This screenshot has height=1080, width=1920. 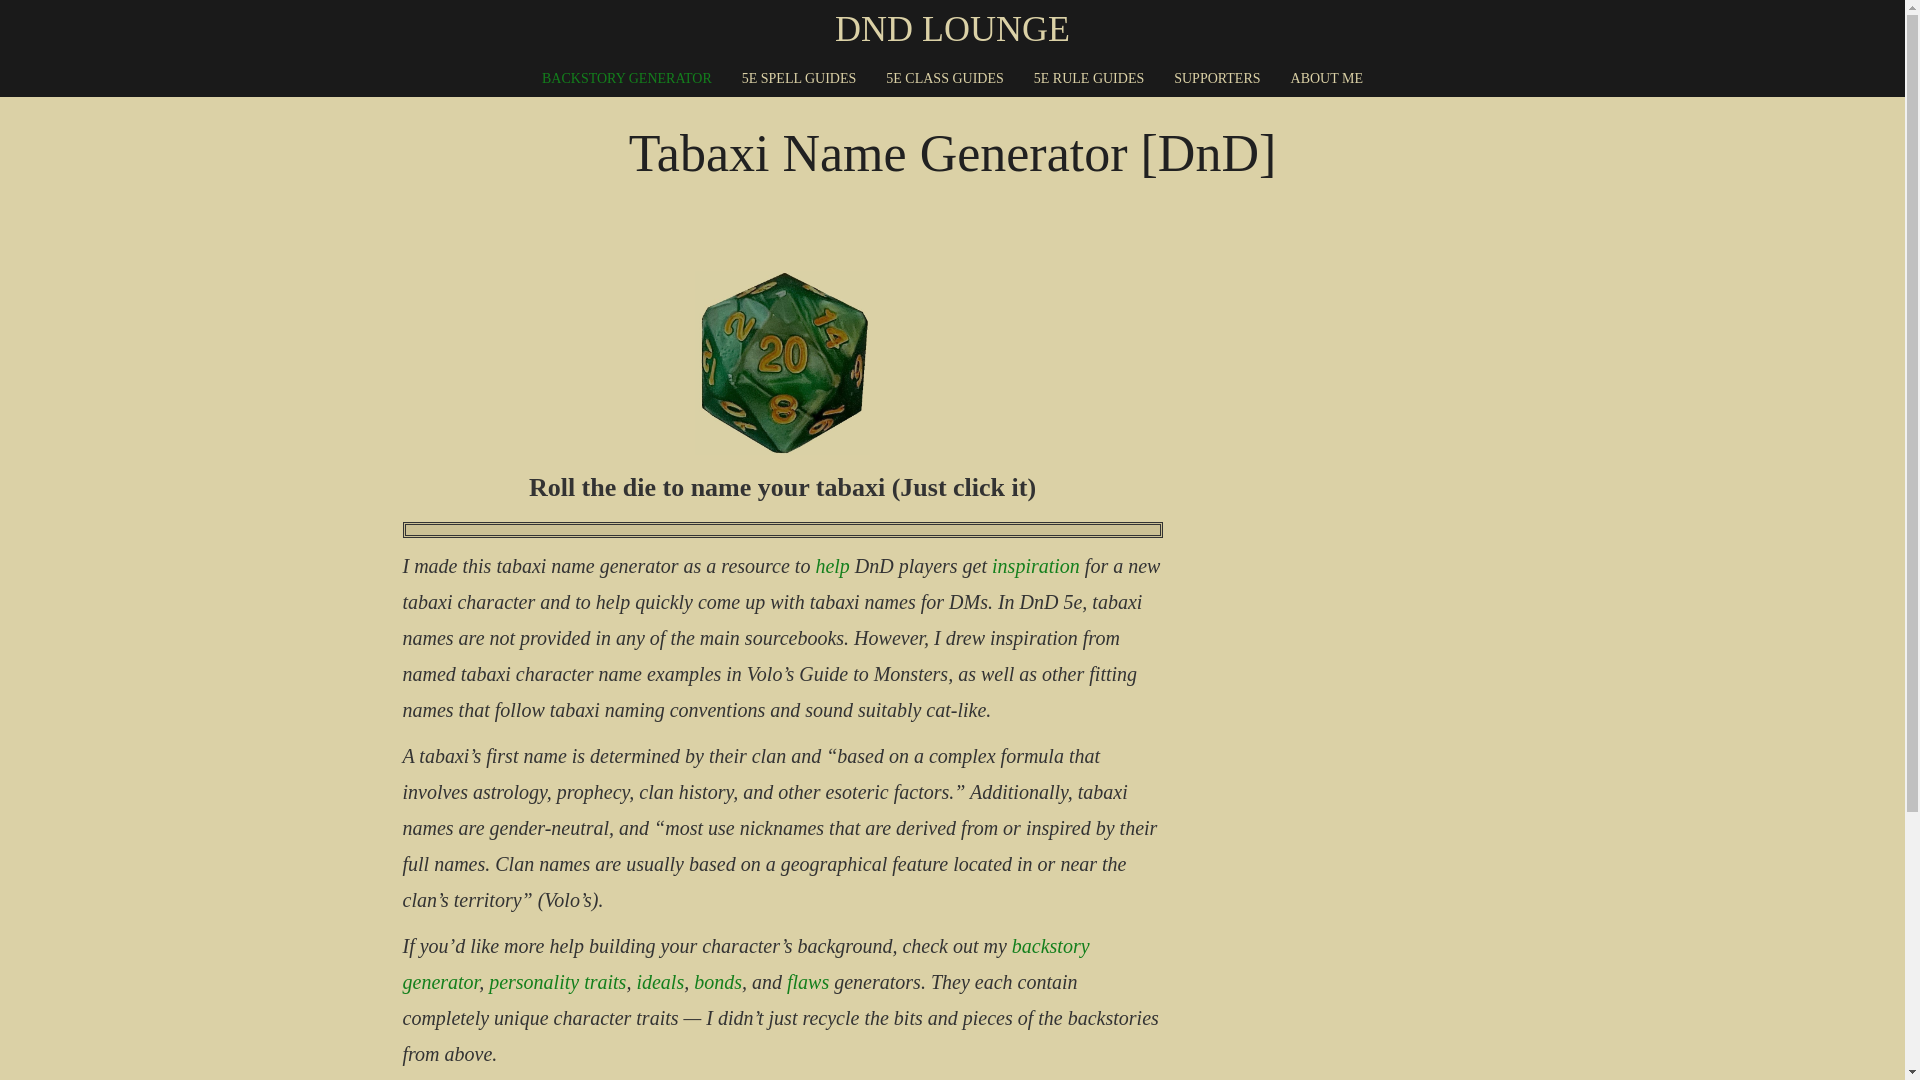 I want to click on DND LOUNGE, so click(x=952, y=29).